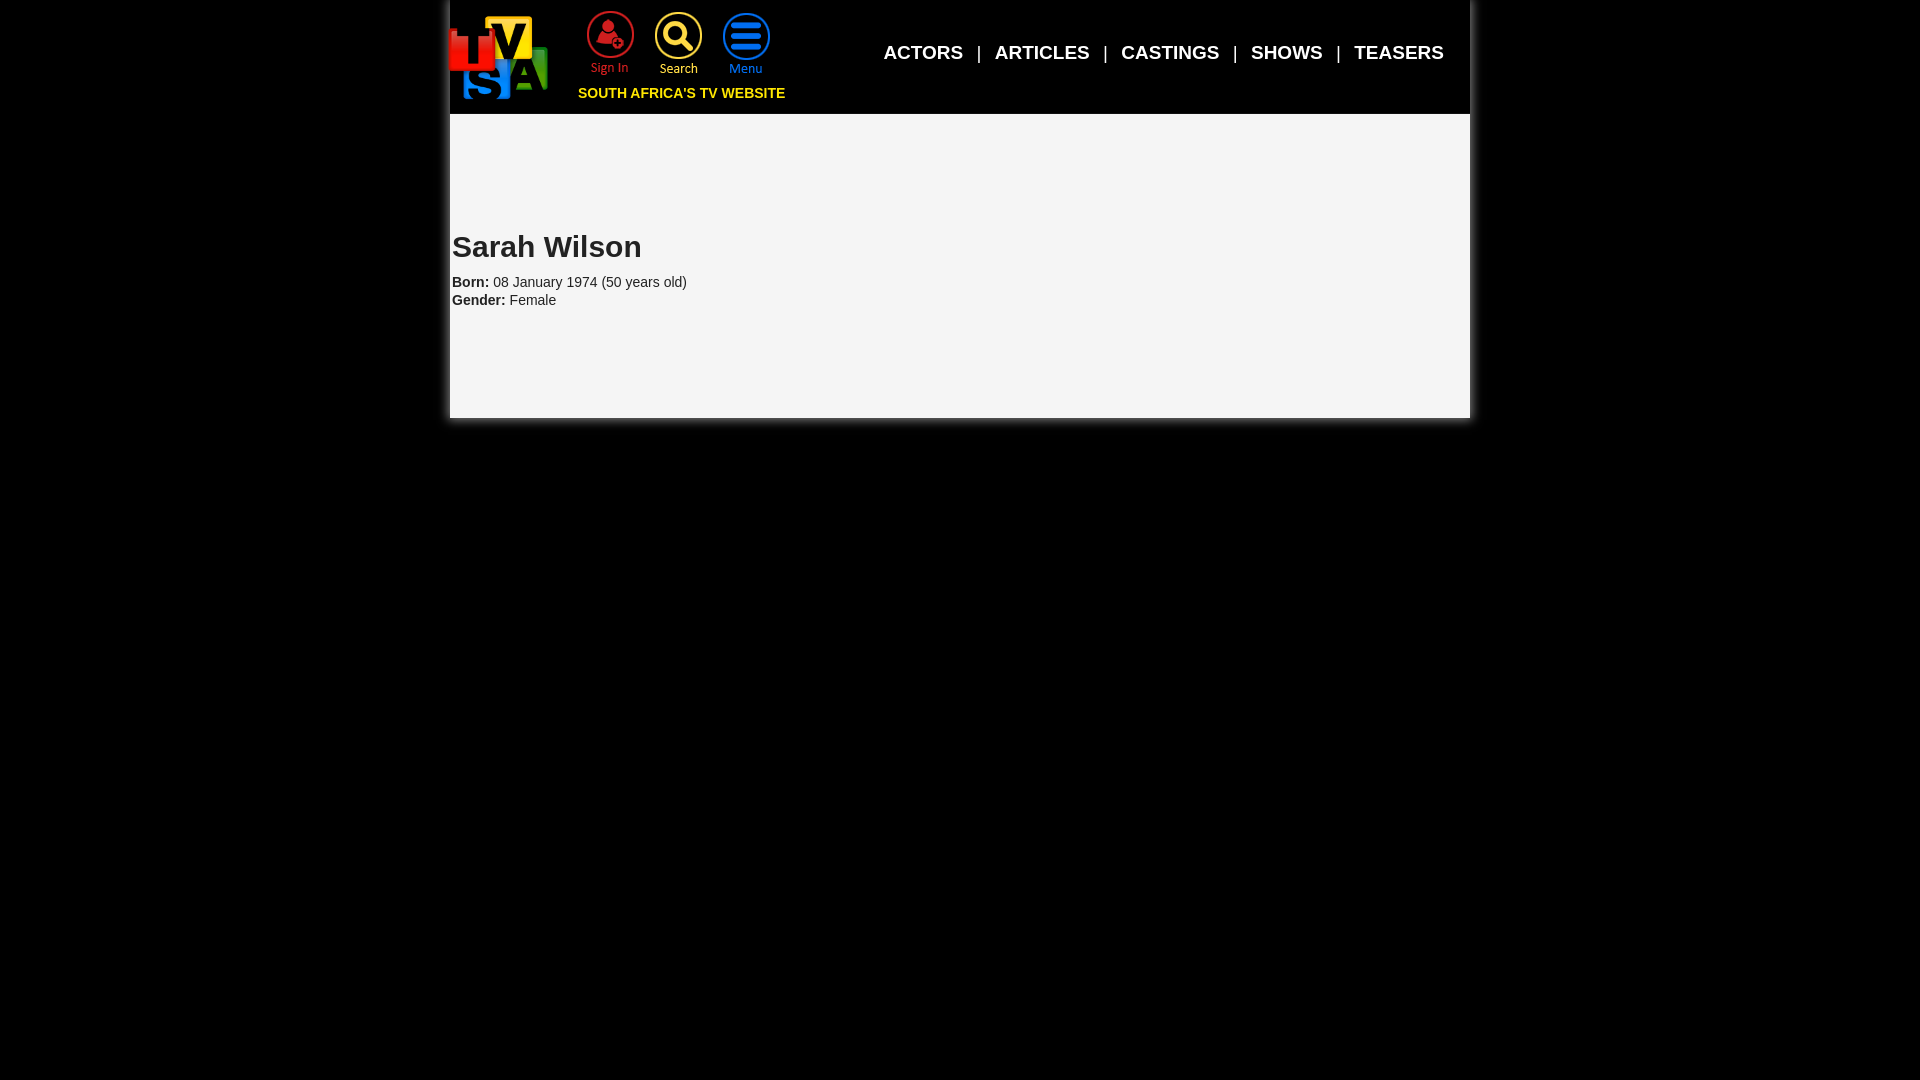 Image resolution: width=1920 pixels, height=1080 pixels. Describe the element at coordinates (1286, 52) in the screenshot. I see `SHOWS` at that location.